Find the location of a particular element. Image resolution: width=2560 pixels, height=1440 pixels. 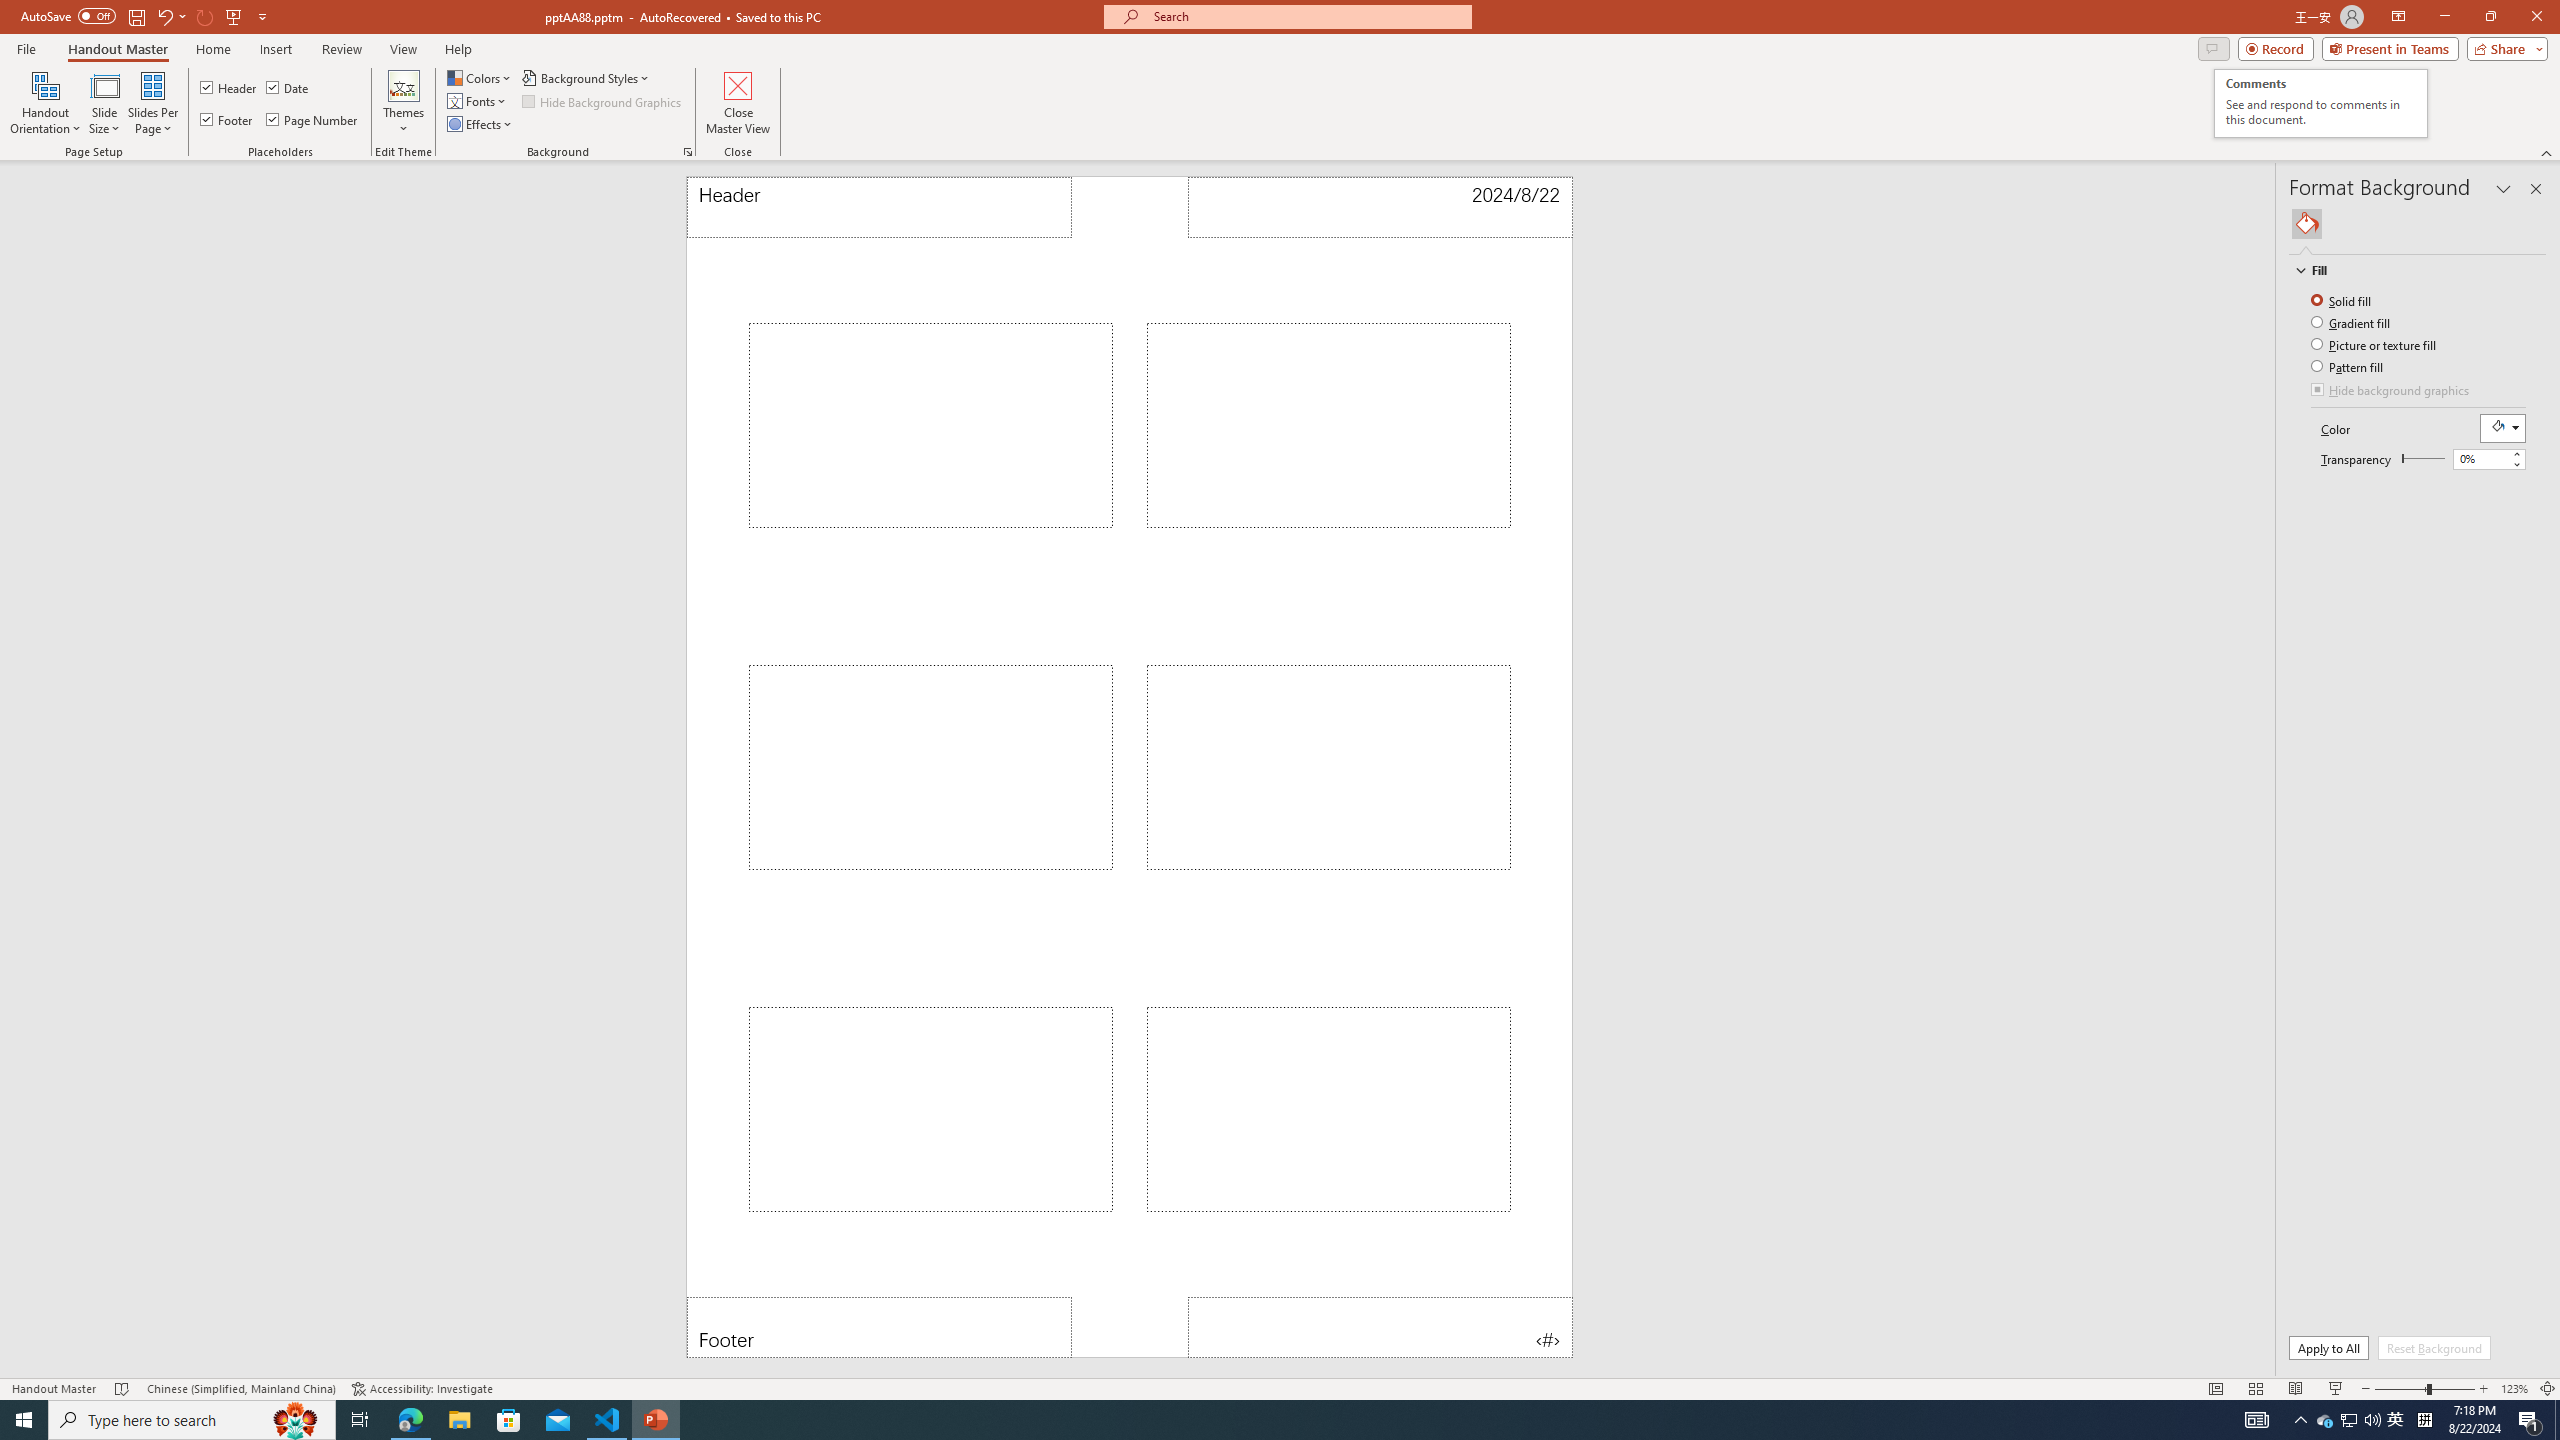

Effects is located at coordinates (480, 124).